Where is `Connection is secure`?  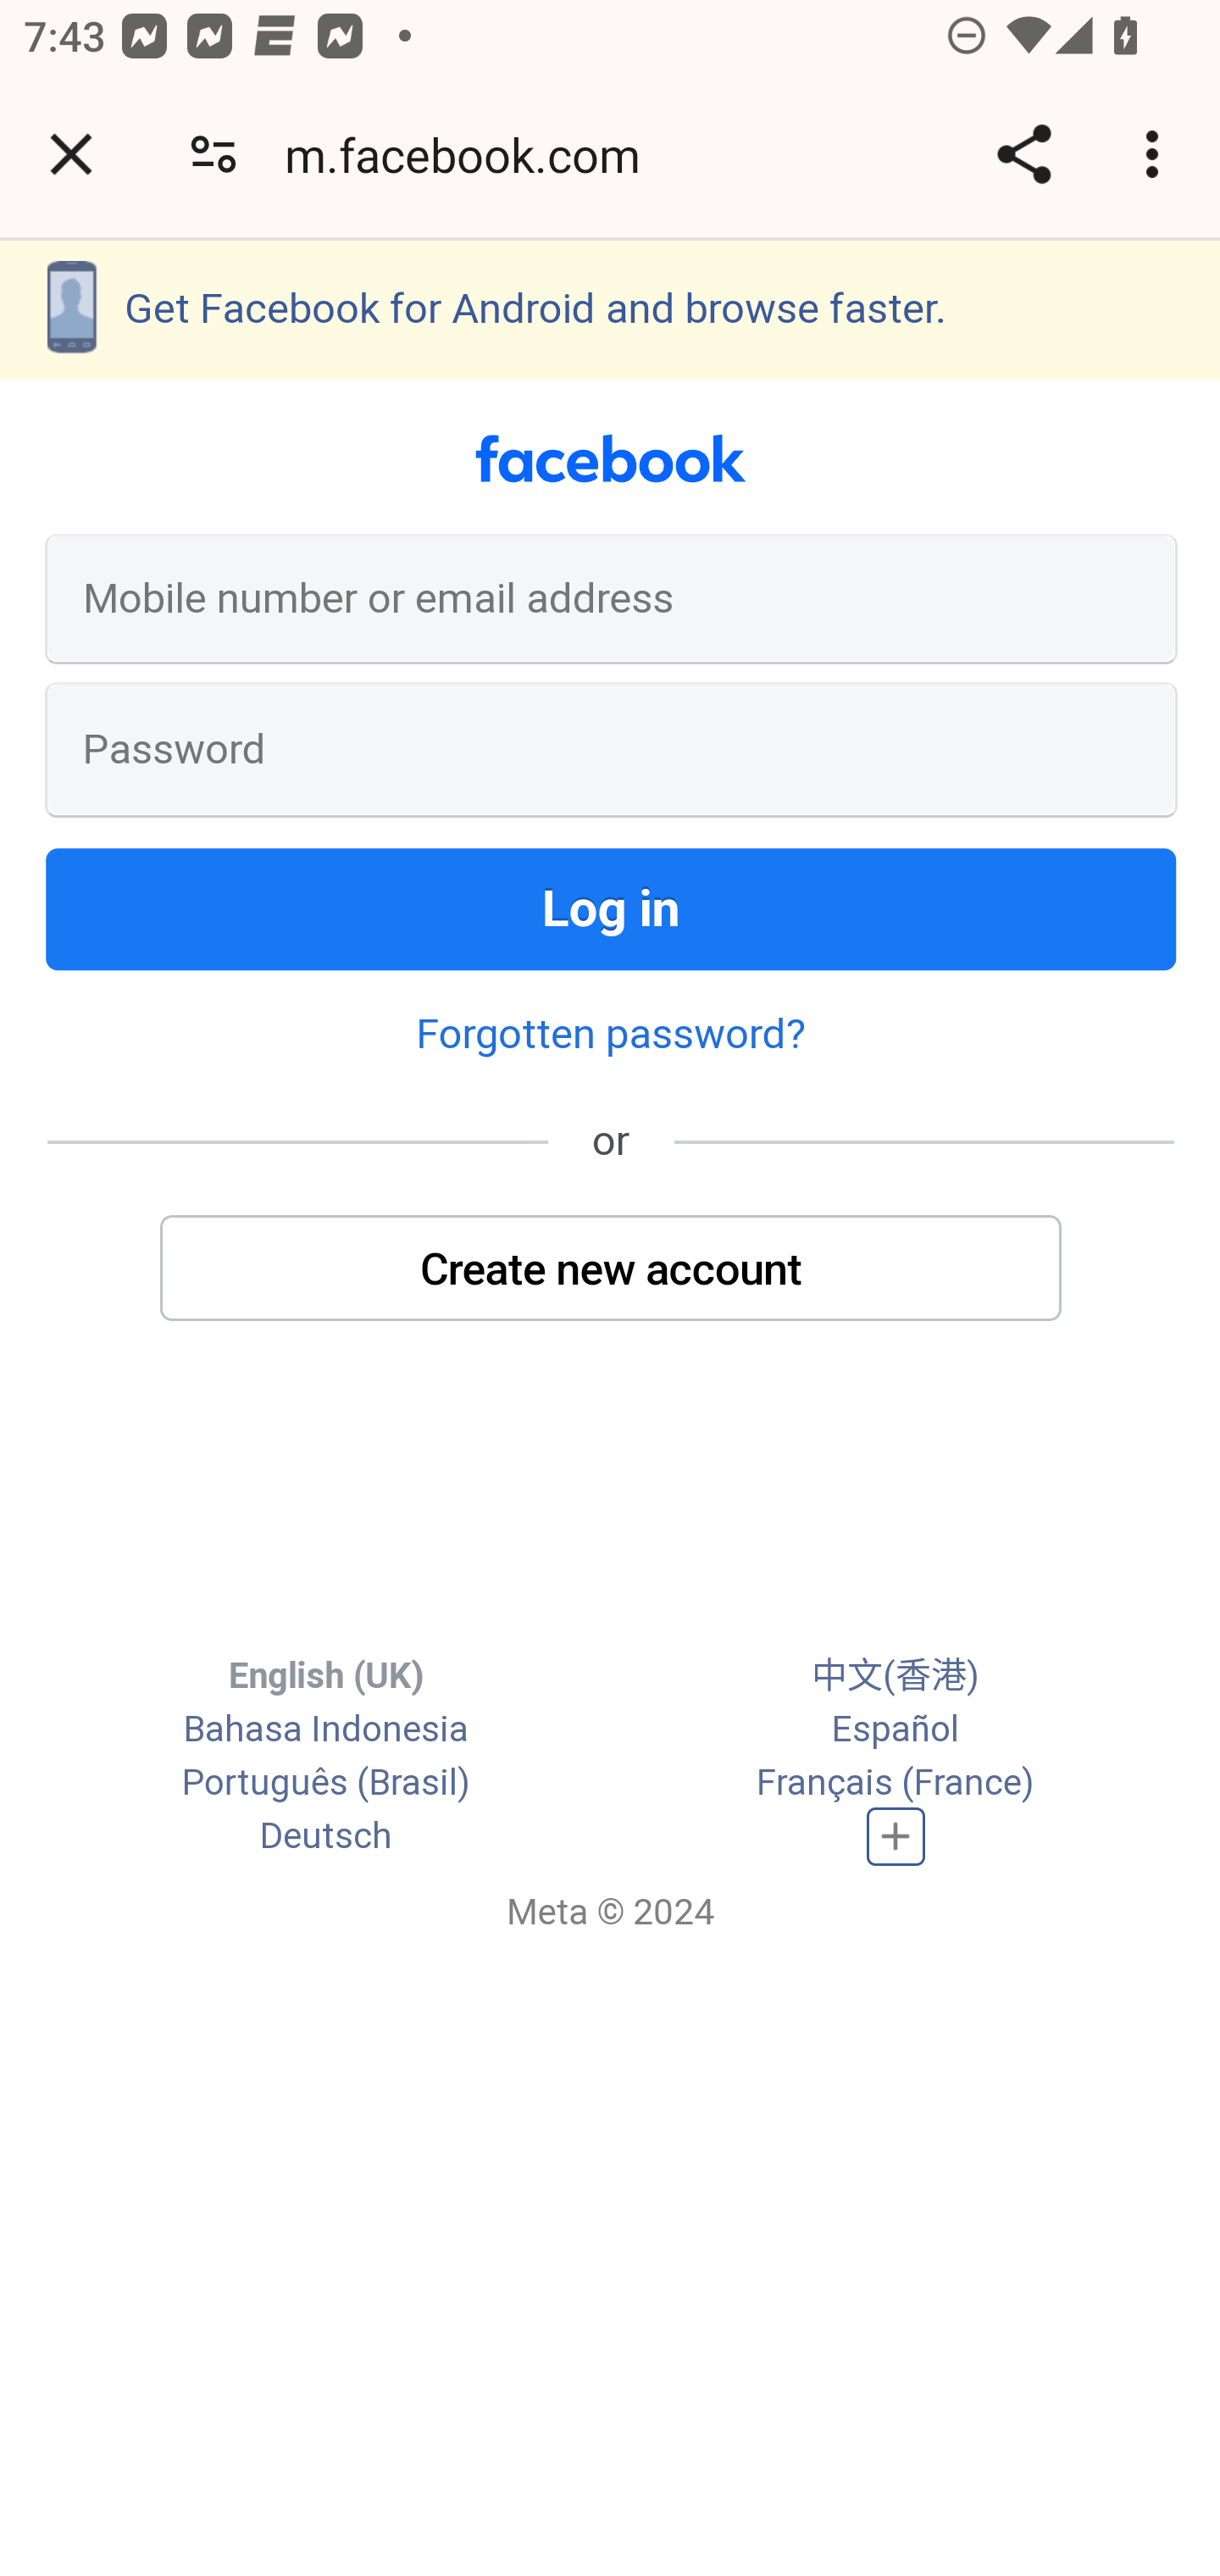 Connection is secure is located at coordinates (213, 154).